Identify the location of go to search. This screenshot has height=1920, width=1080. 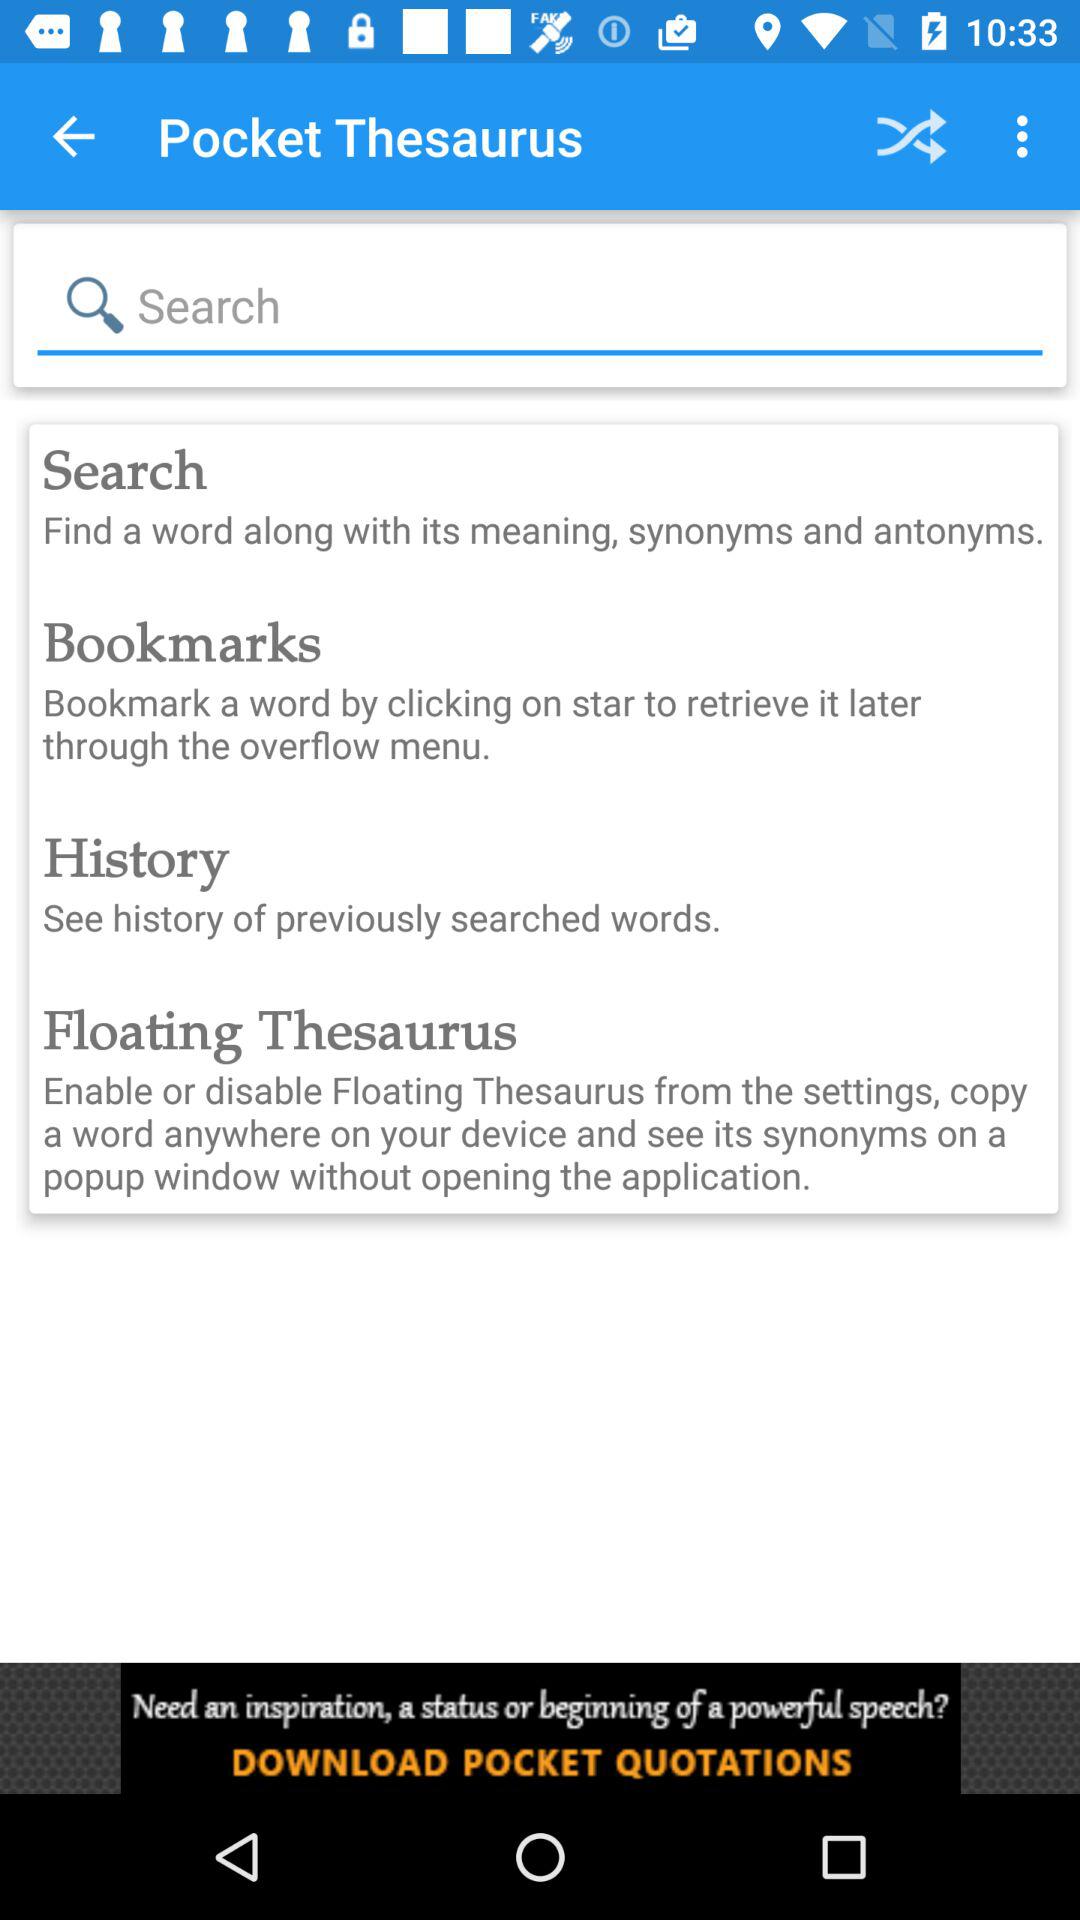
(540, 305).